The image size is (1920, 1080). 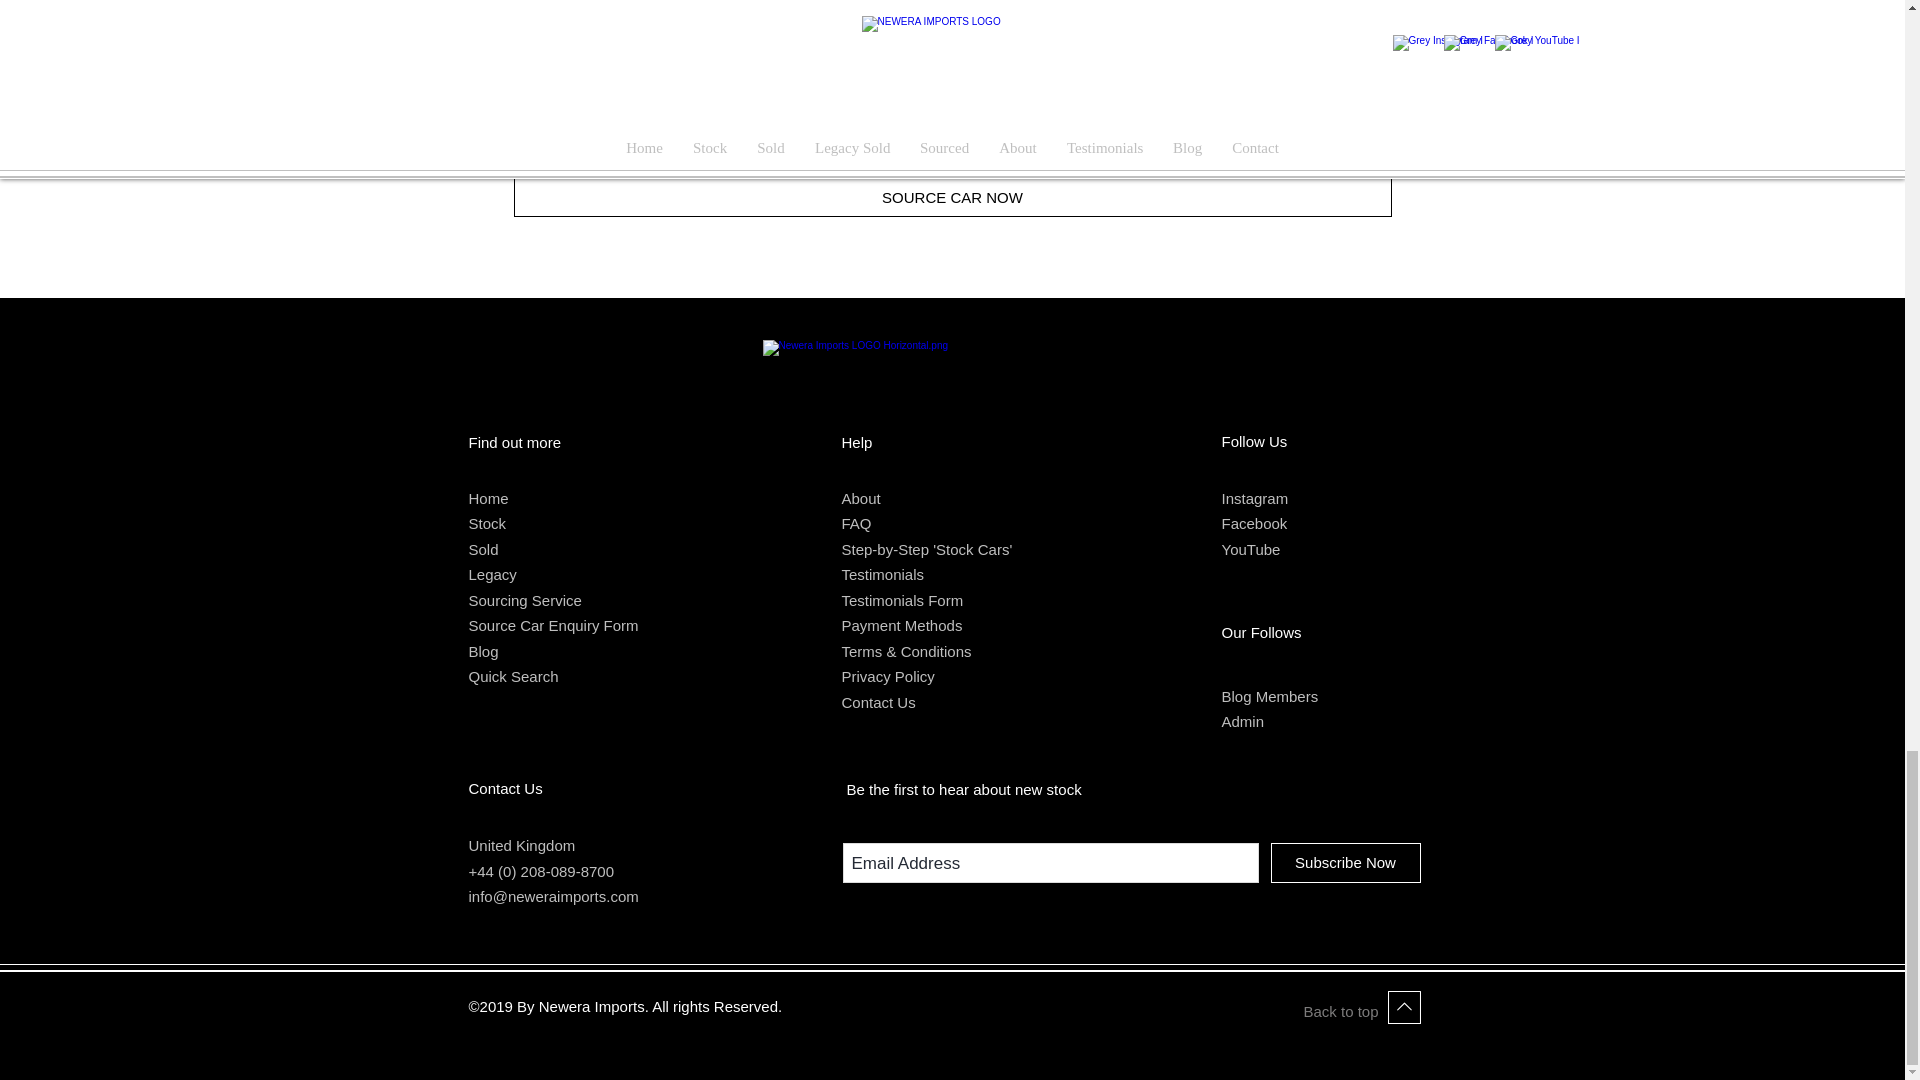 What do you see at coordinates (482, 650) in the screenshot?
I see `Blog` at bounding box center [482, 650].